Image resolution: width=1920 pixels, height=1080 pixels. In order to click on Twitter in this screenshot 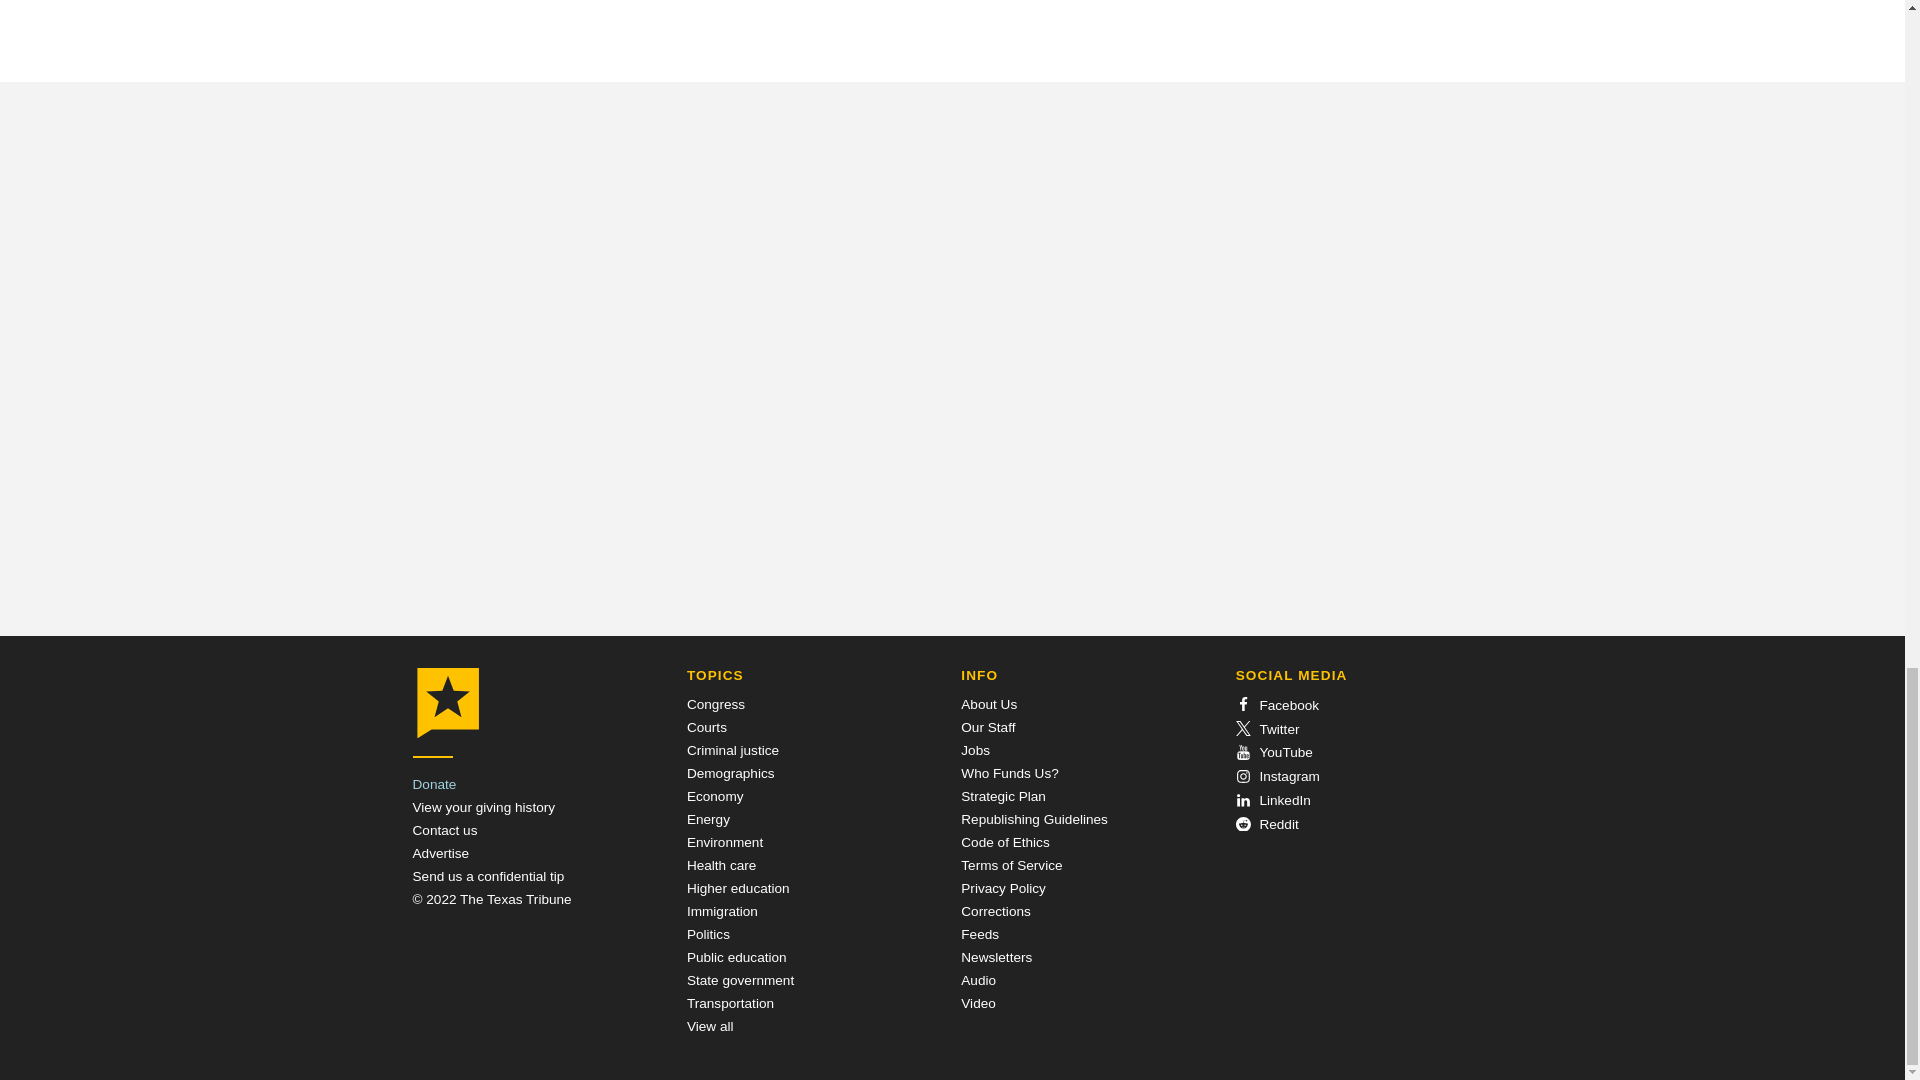, I will do `click(1268, 728)`.